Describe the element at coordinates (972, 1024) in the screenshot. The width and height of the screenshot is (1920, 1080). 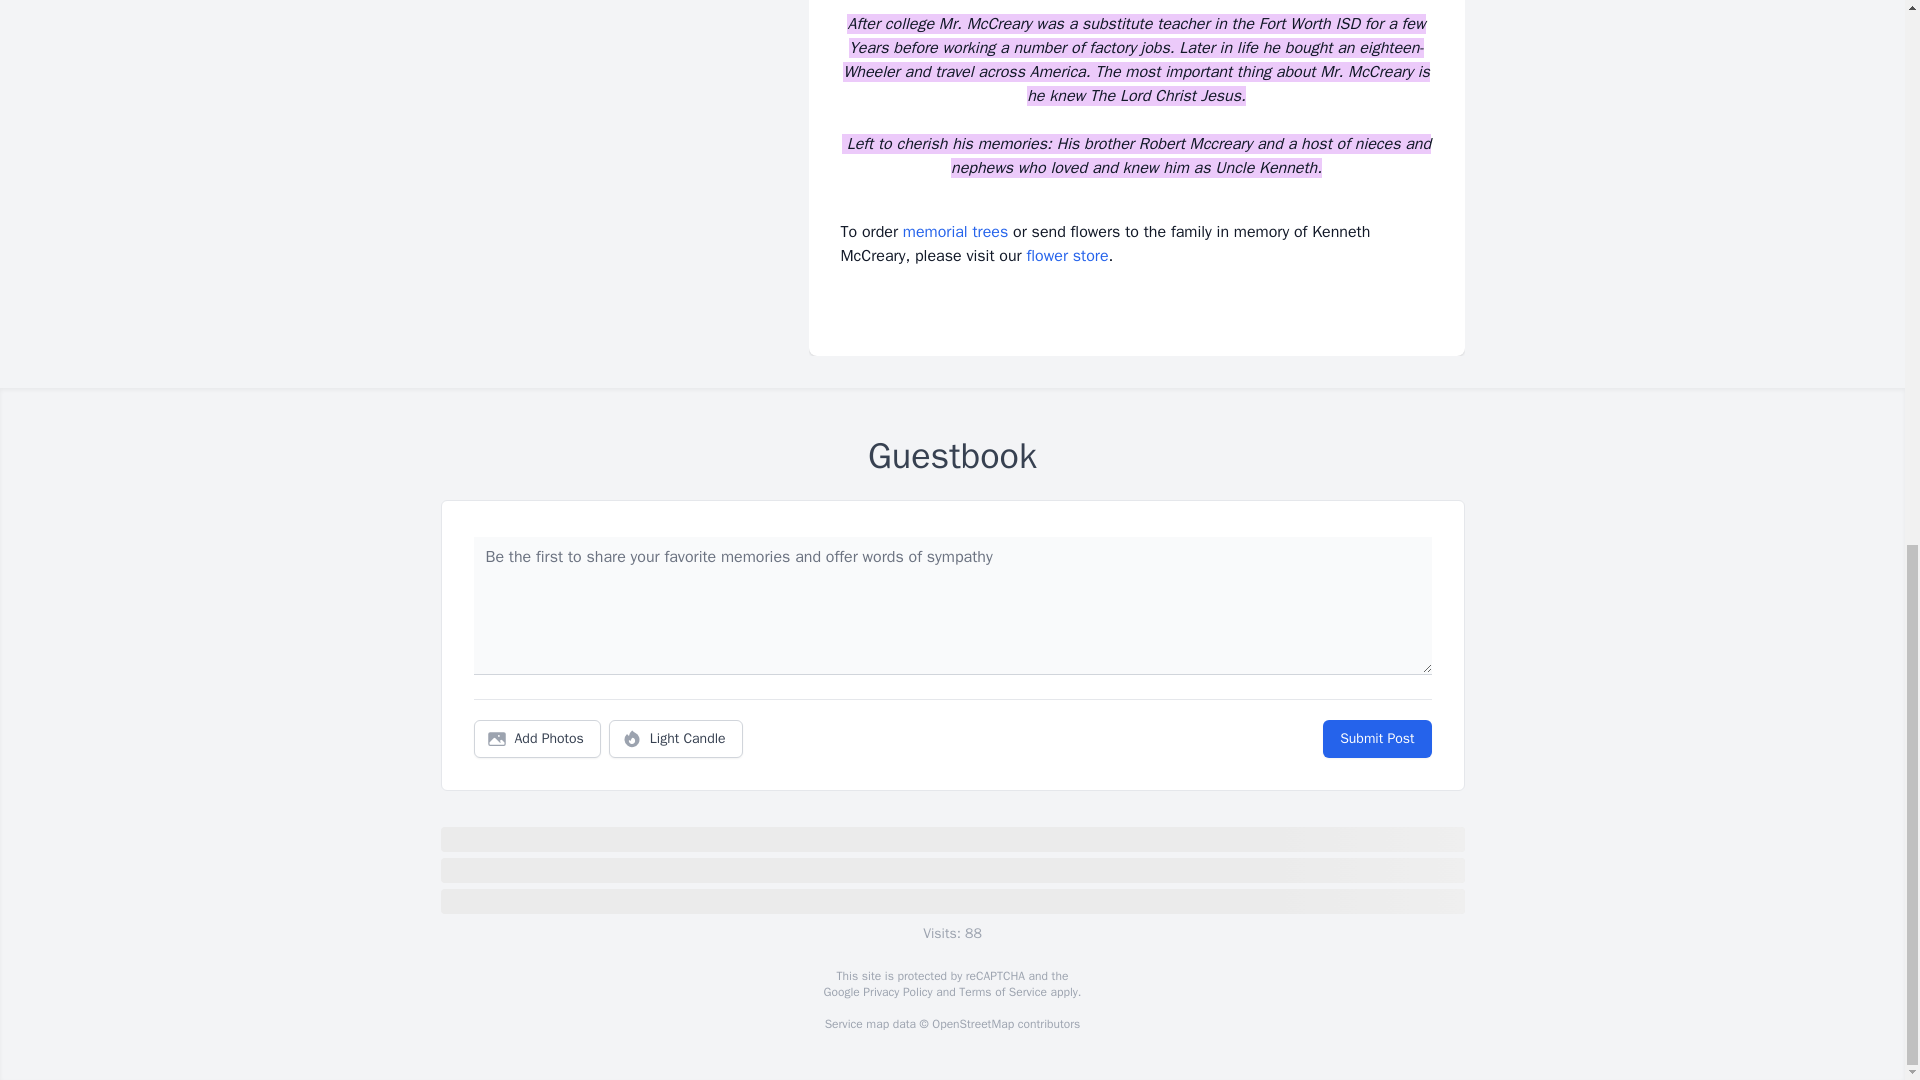
I see `OpenStreetMap` at that location.